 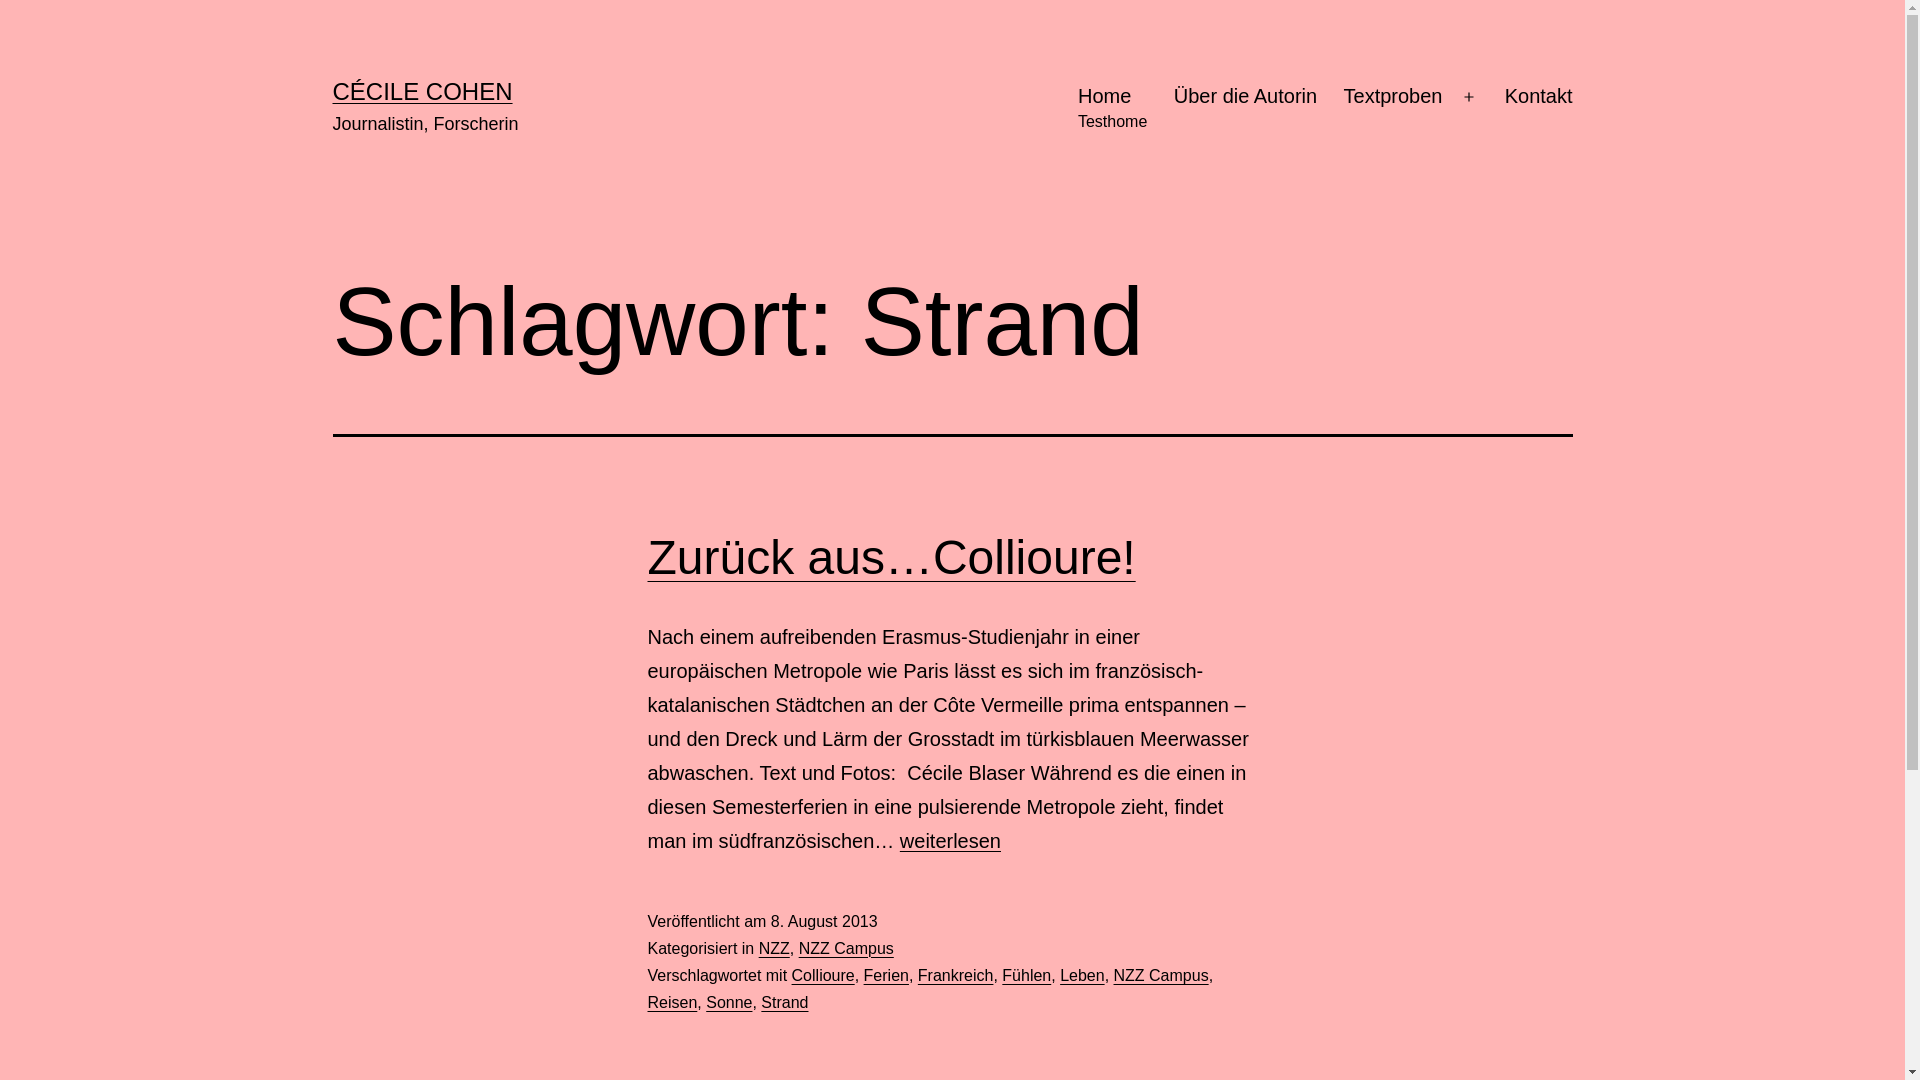 What do you see at coordinates (1392, 110) in the screenshot?
I see `Textproben` at bounding box center [1392, 110].